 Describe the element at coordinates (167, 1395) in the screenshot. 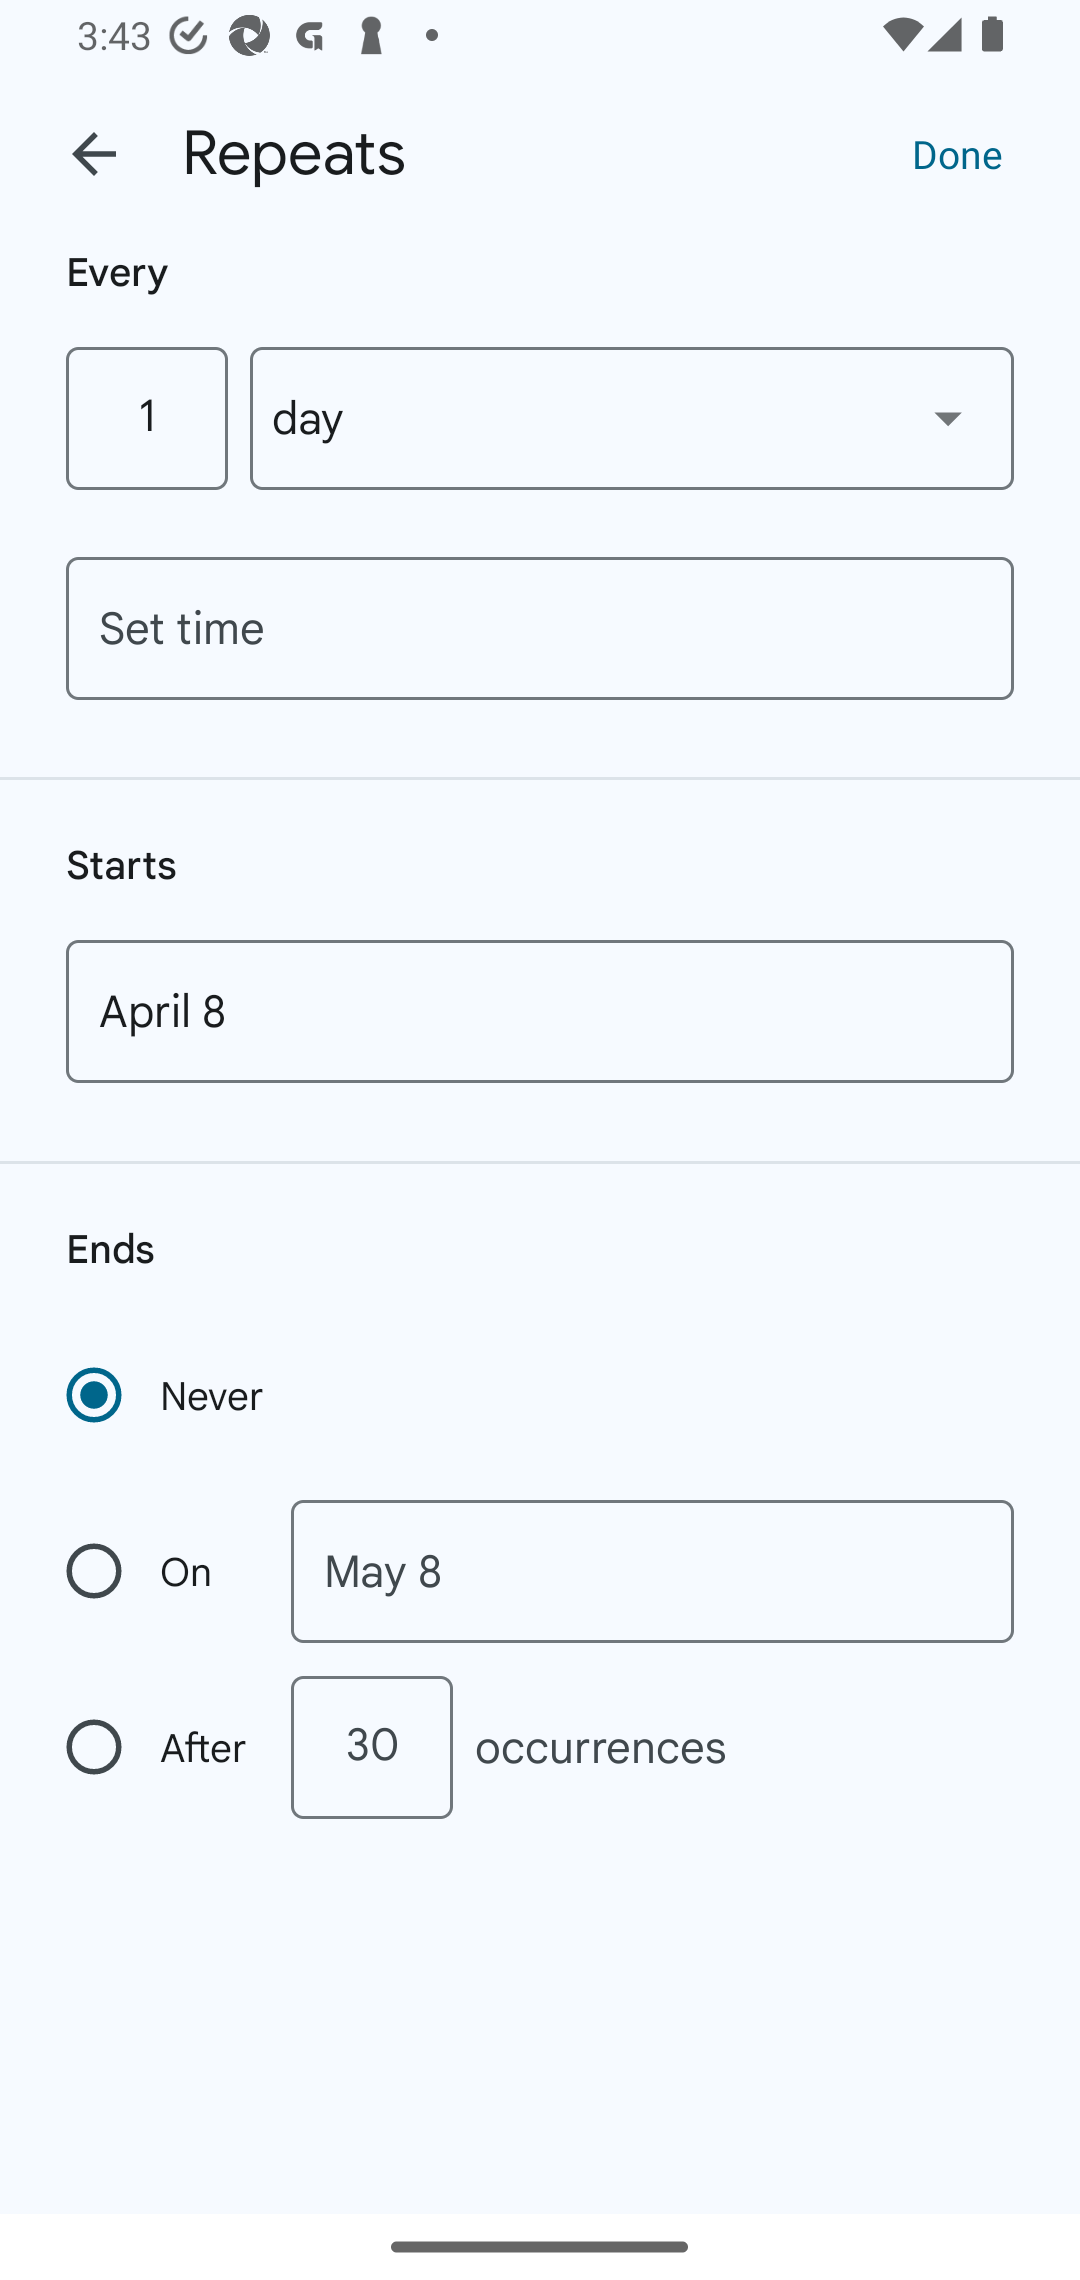

I see `Never Recurrence never ends` at that location.